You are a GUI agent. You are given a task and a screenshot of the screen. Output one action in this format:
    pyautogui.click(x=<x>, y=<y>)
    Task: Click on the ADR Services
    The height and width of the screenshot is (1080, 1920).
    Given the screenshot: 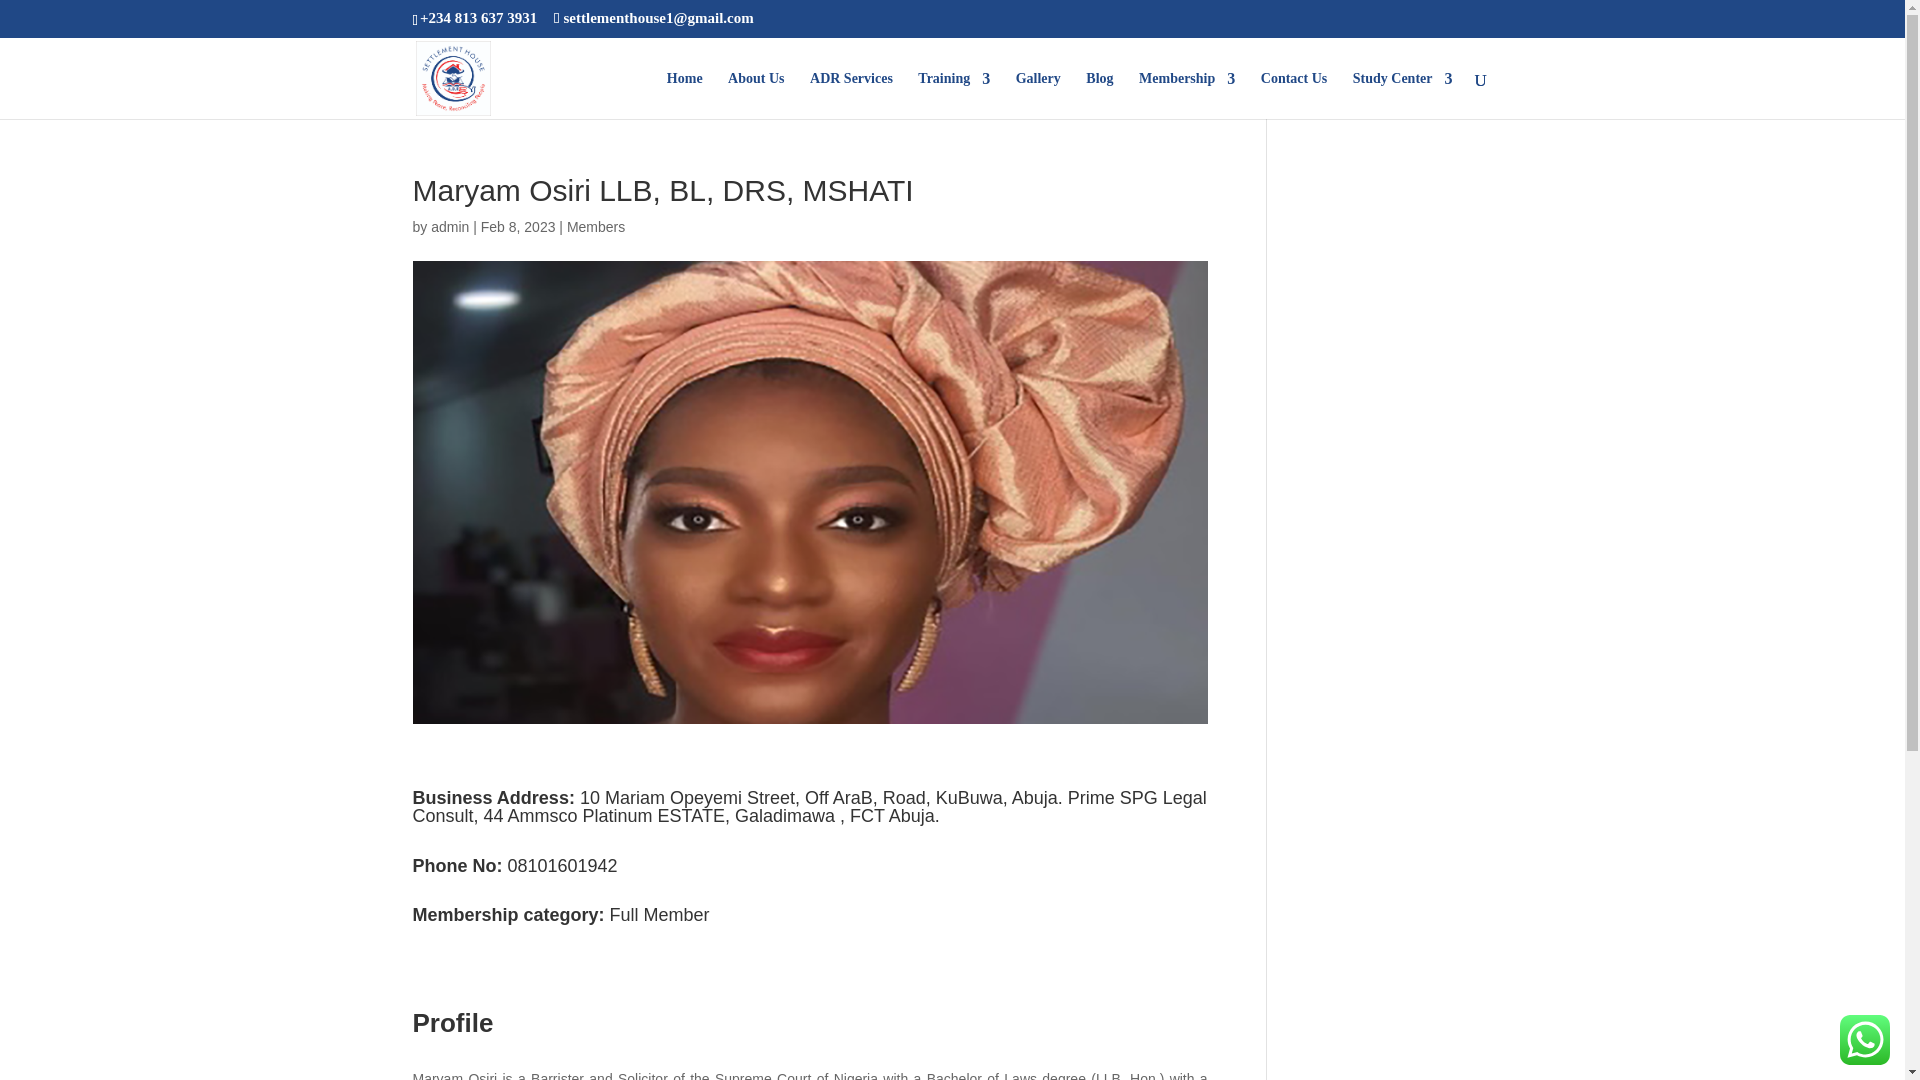 What is the action you would take?
    pyautogui.click(x=851, y=95)
    